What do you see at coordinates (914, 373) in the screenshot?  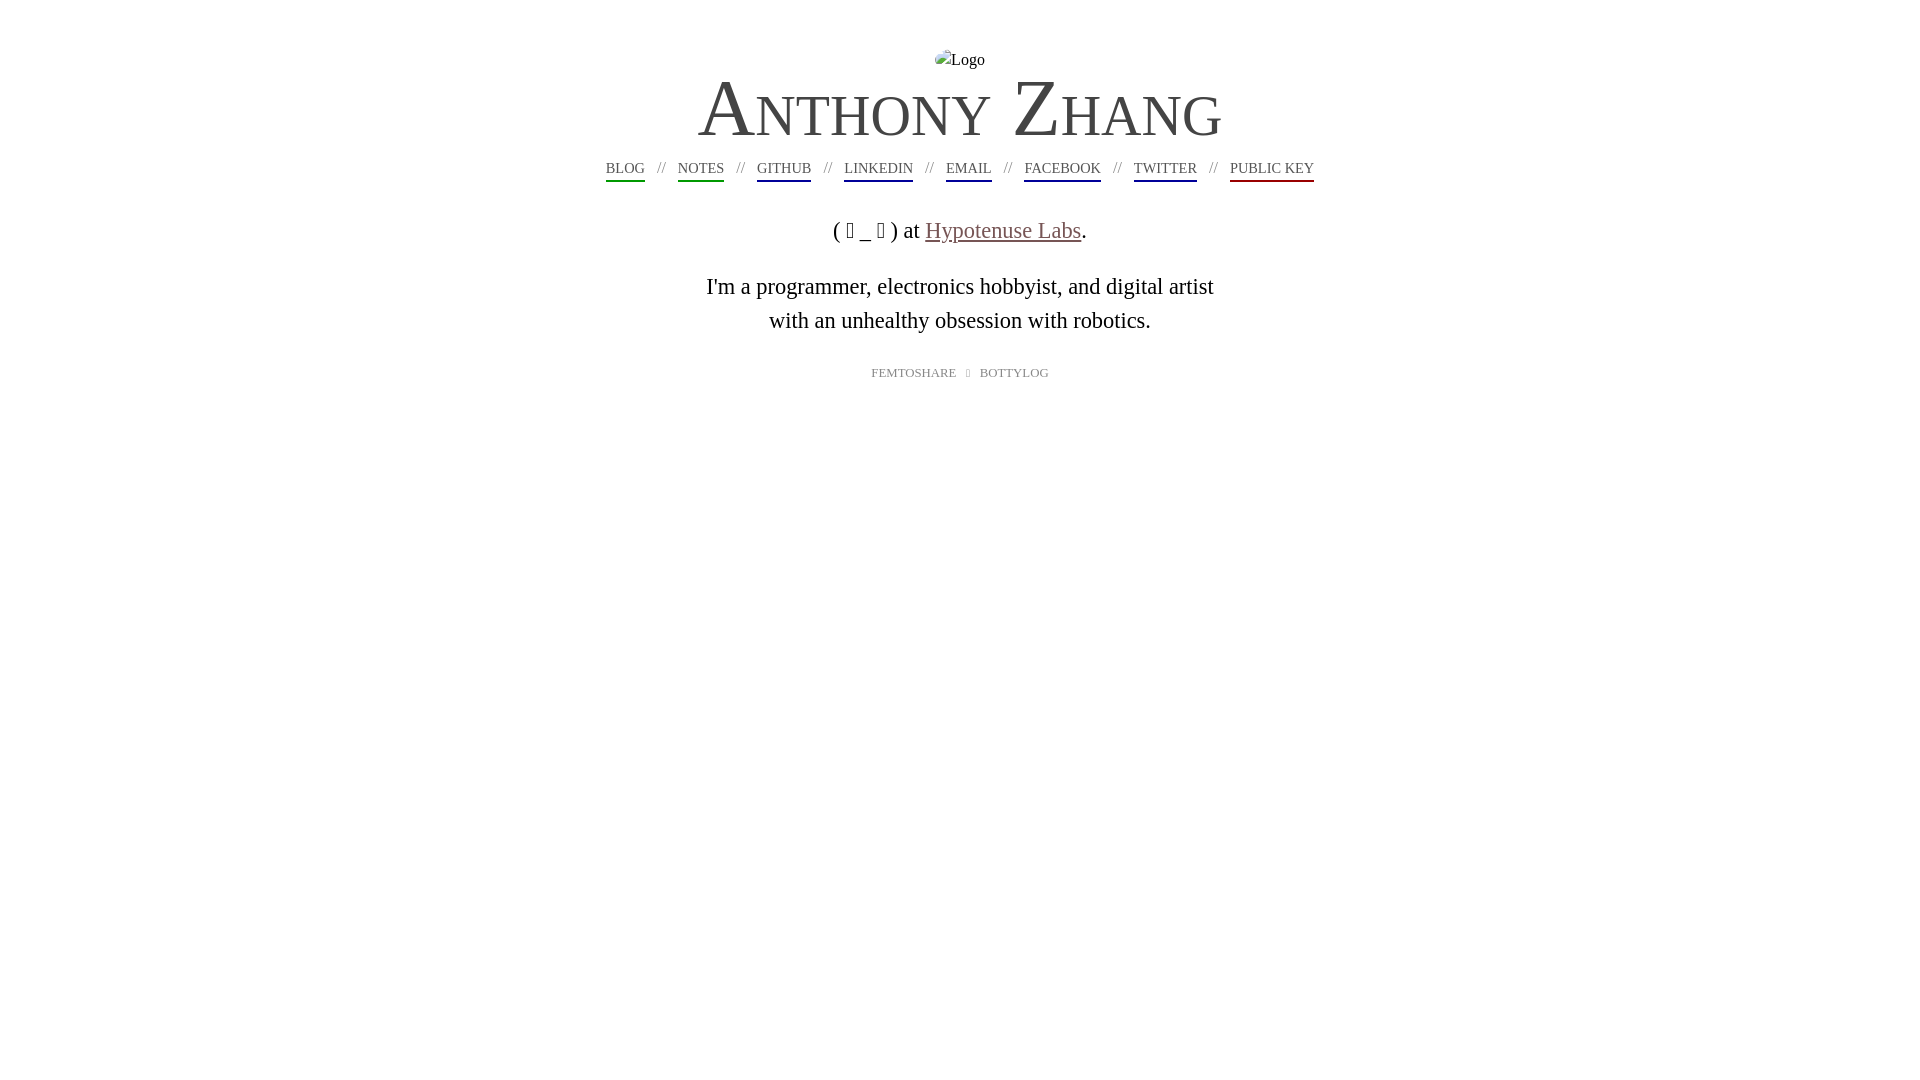 I see `FEMTOSHARE` at bounding box center [914, 373].